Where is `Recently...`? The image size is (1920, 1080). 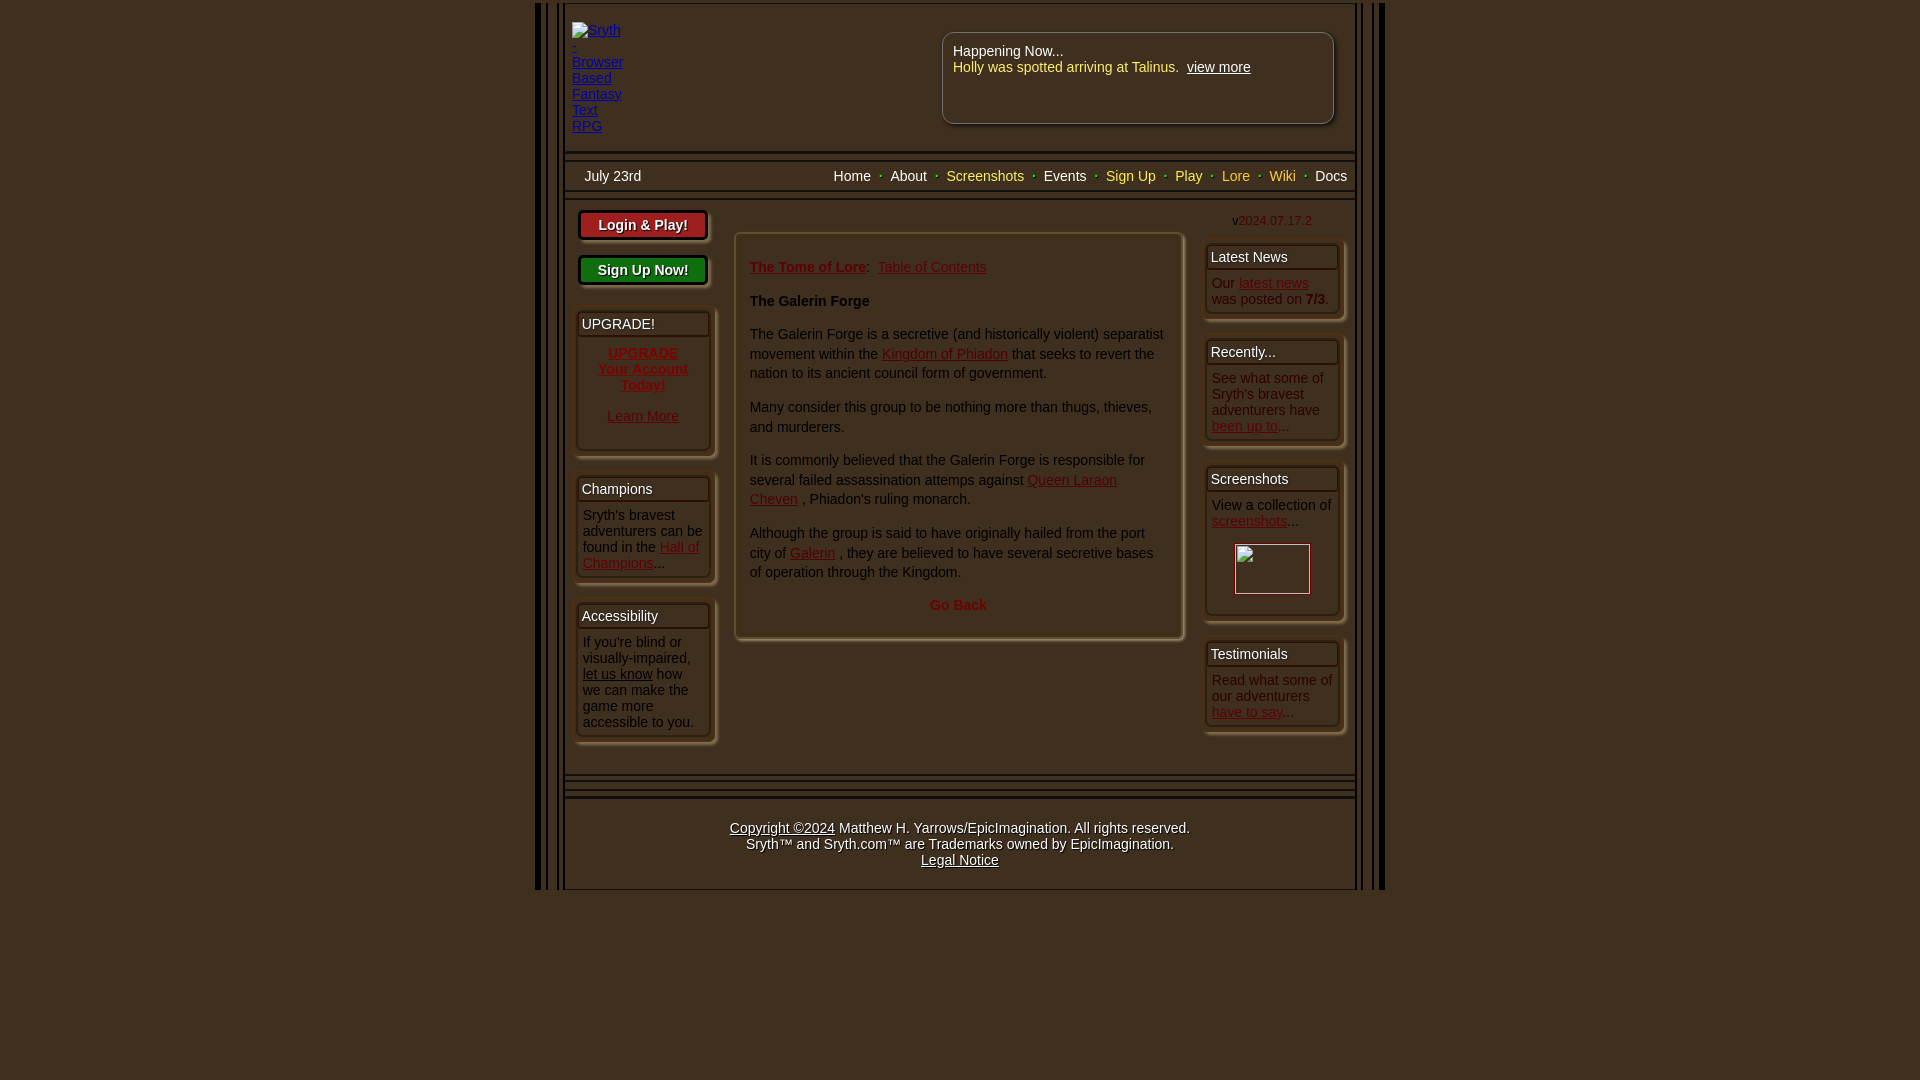
Recently... is located at coordinates (1244, 352).